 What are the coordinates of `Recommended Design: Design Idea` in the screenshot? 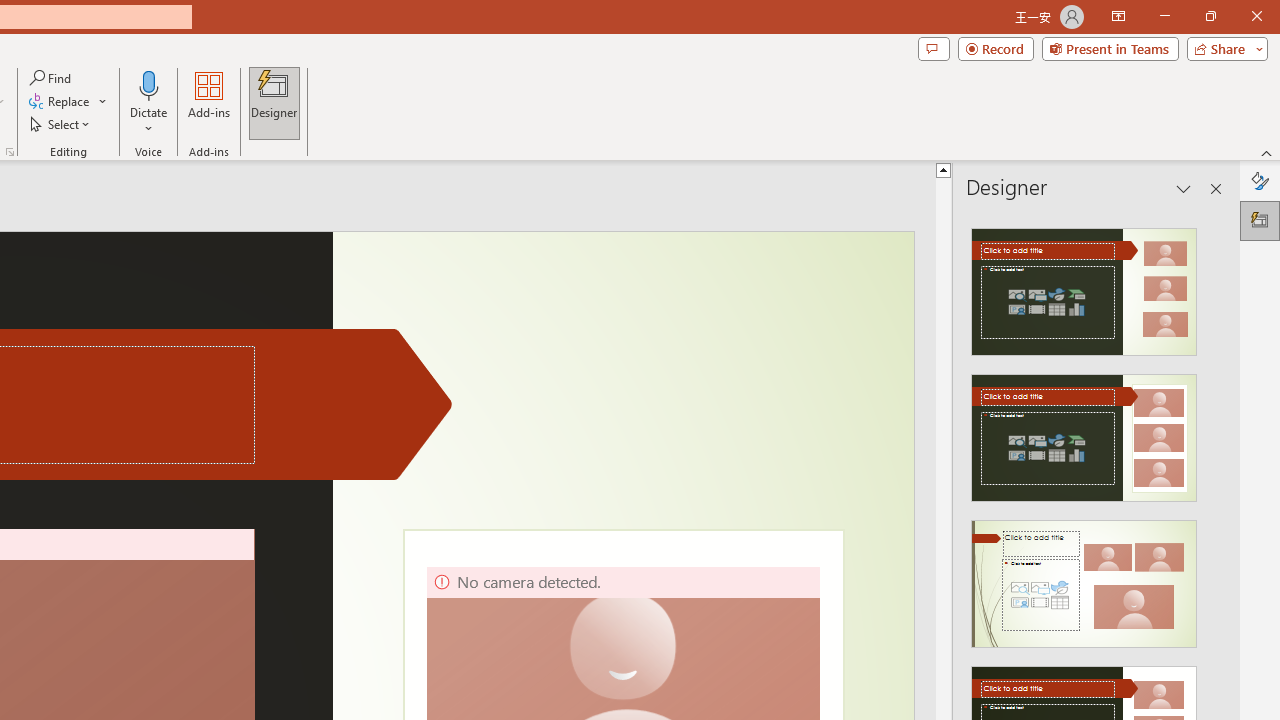 It's located at (1084, 286).